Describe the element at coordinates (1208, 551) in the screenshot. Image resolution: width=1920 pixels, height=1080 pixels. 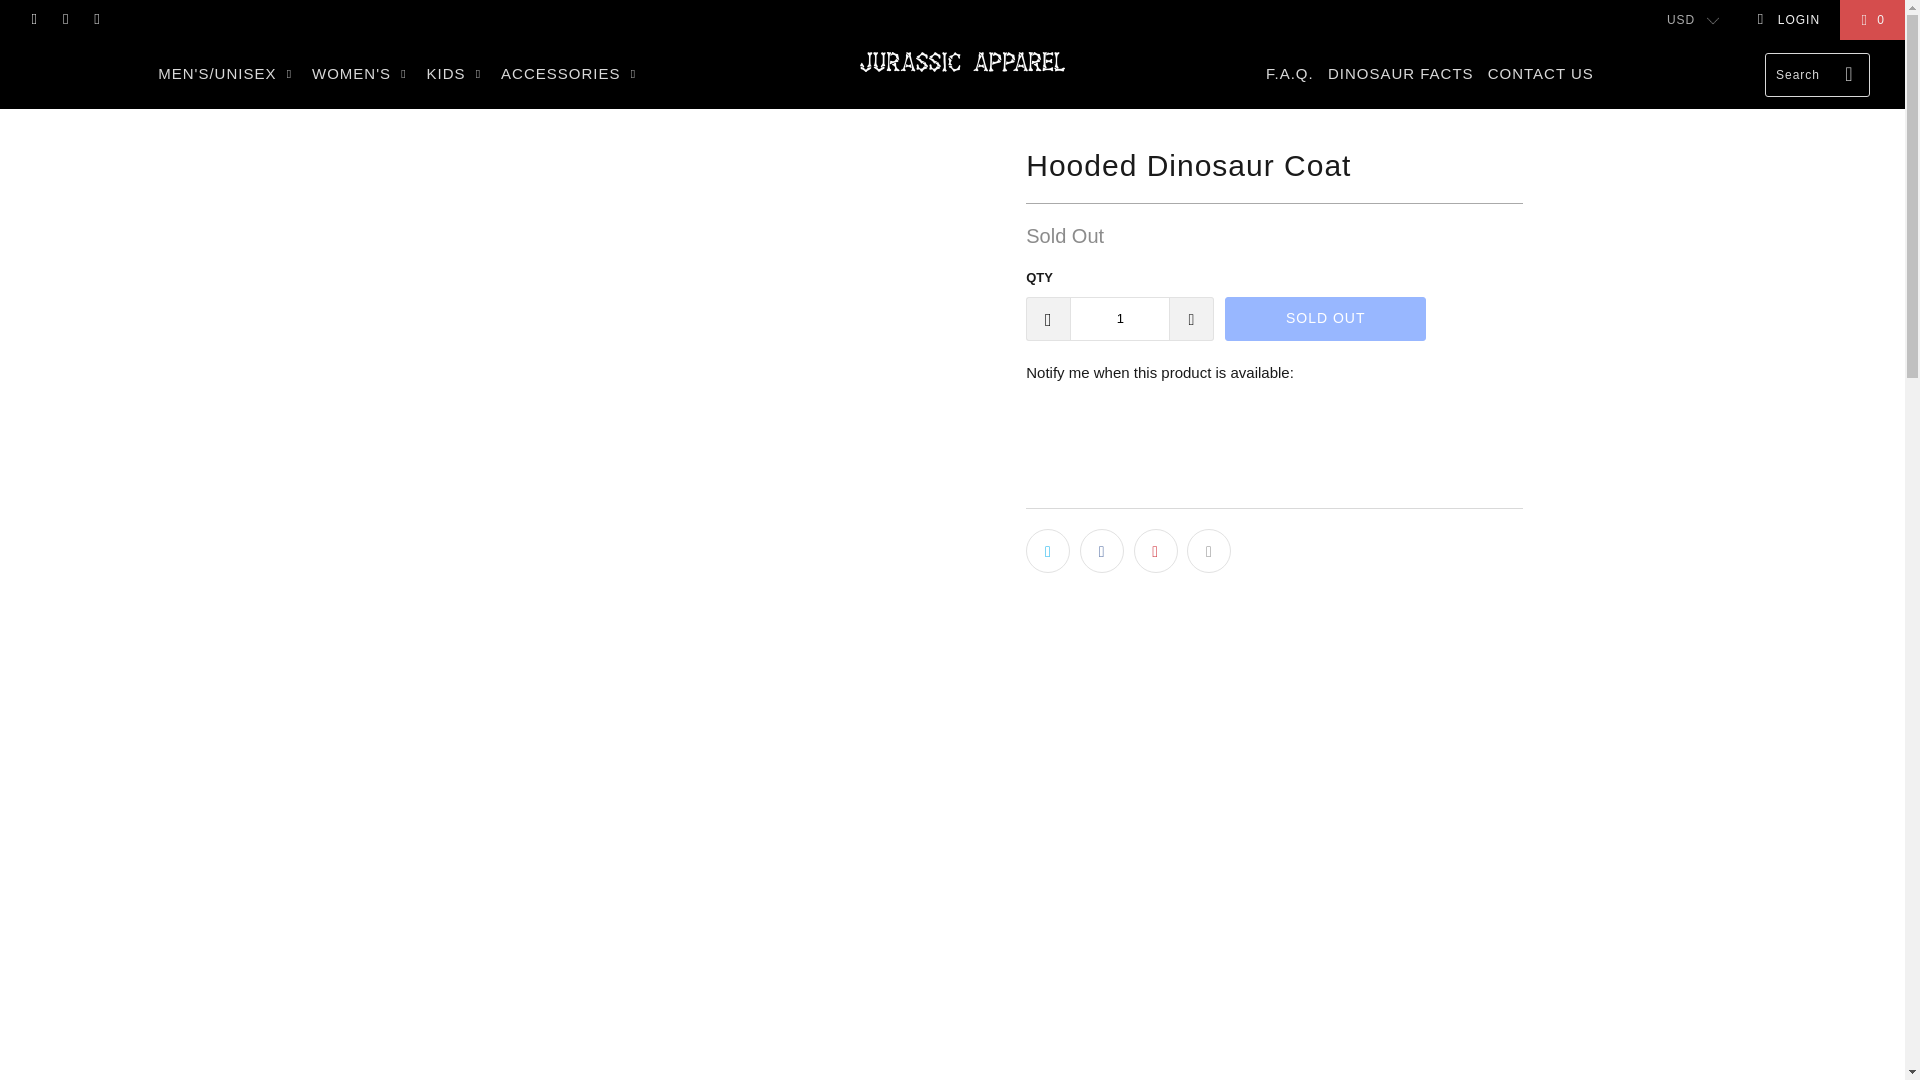
I see `Email this to a friend` at that location.